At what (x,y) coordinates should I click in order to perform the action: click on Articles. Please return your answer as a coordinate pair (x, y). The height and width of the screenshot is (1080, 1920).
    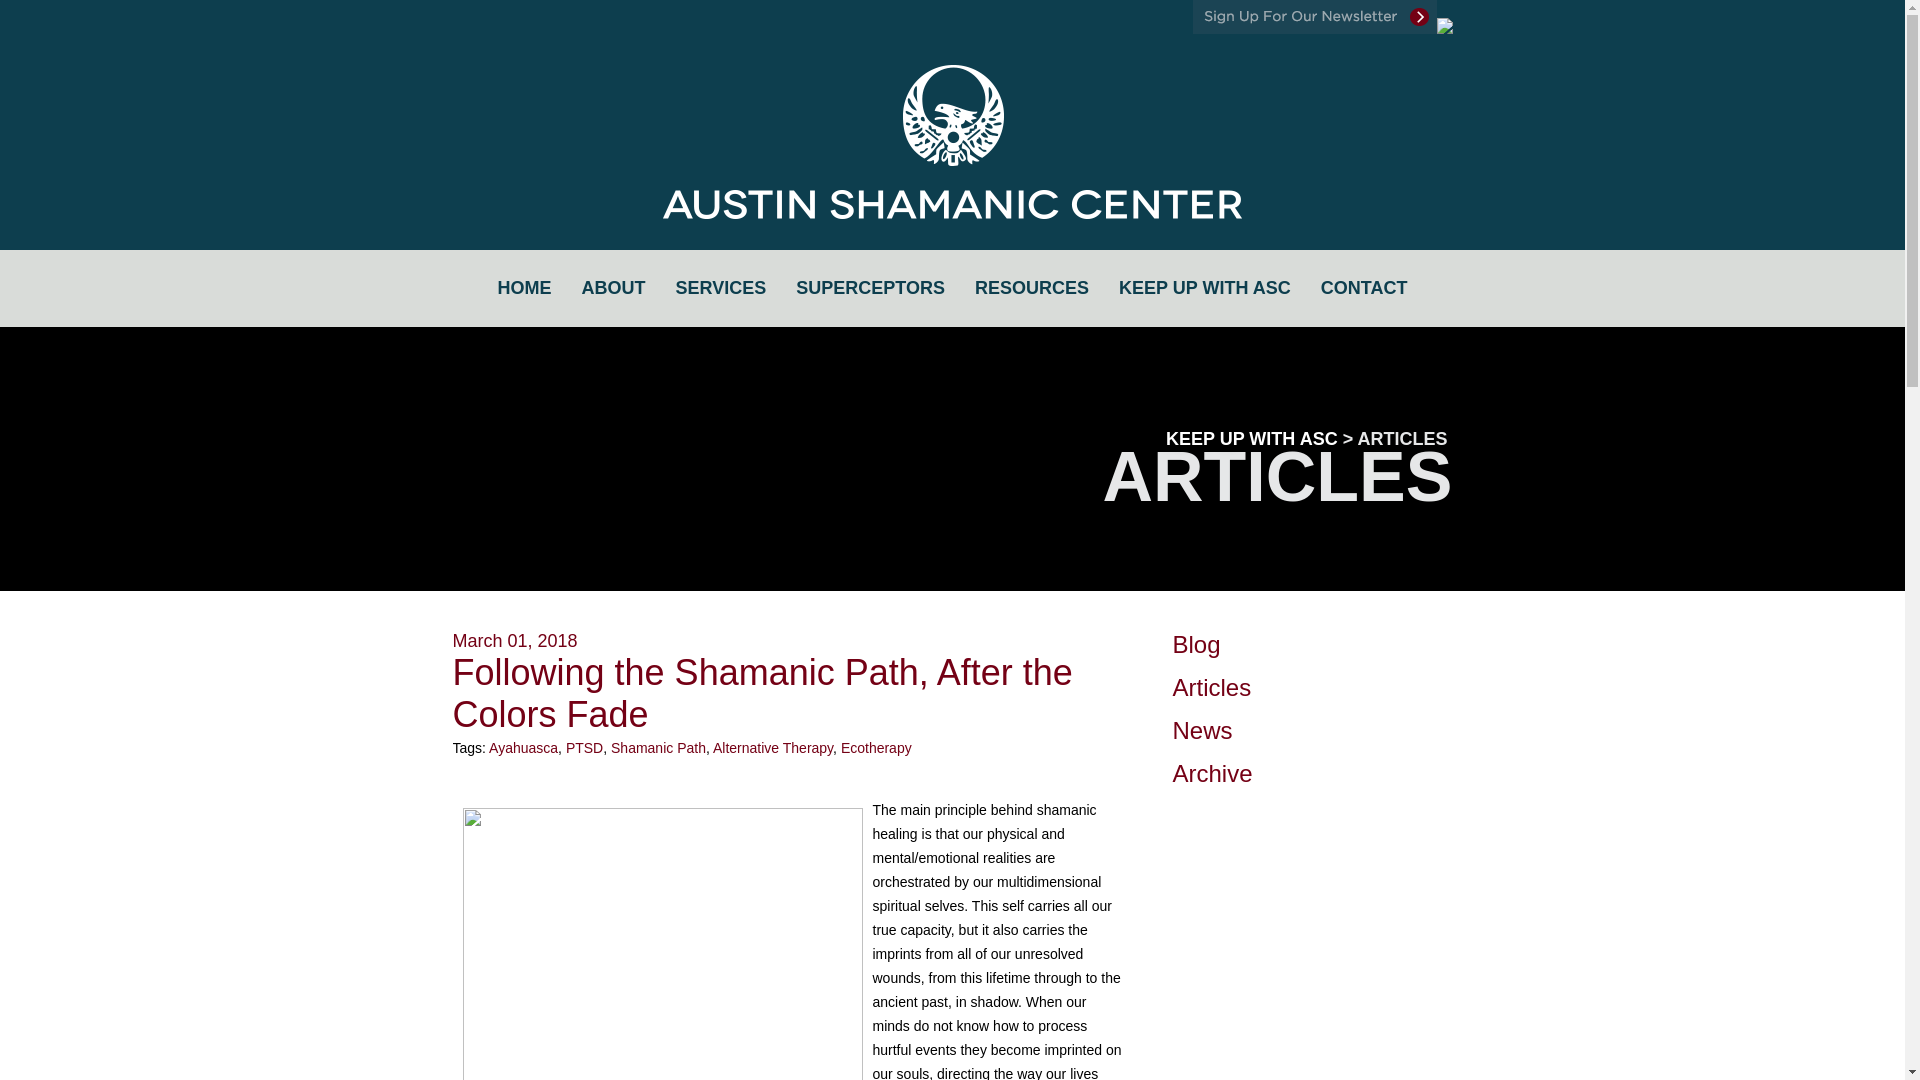
    Looking at the image, I should click on (1211, 686).